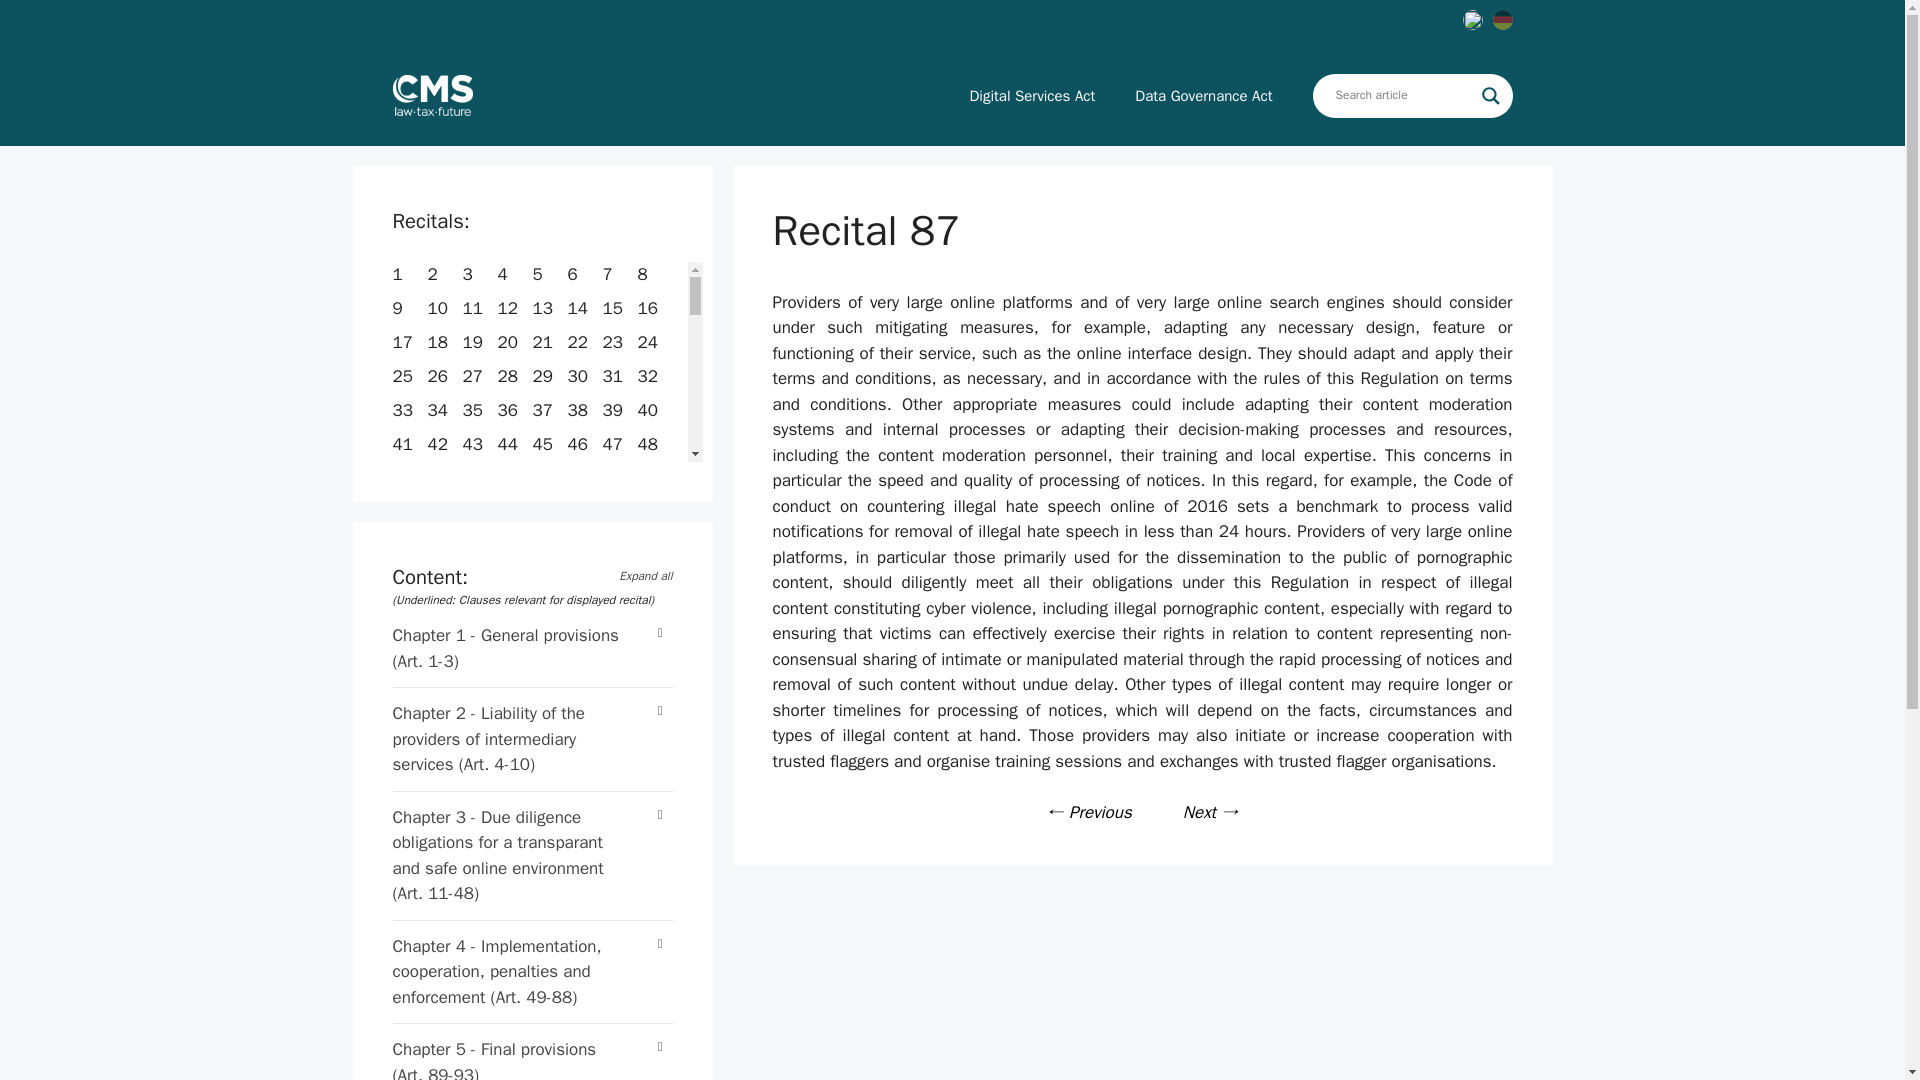 The image size is (1920, 1080). Describe the element at coordinates (544, 342) in the screenshot. I see `21 ` at that location.